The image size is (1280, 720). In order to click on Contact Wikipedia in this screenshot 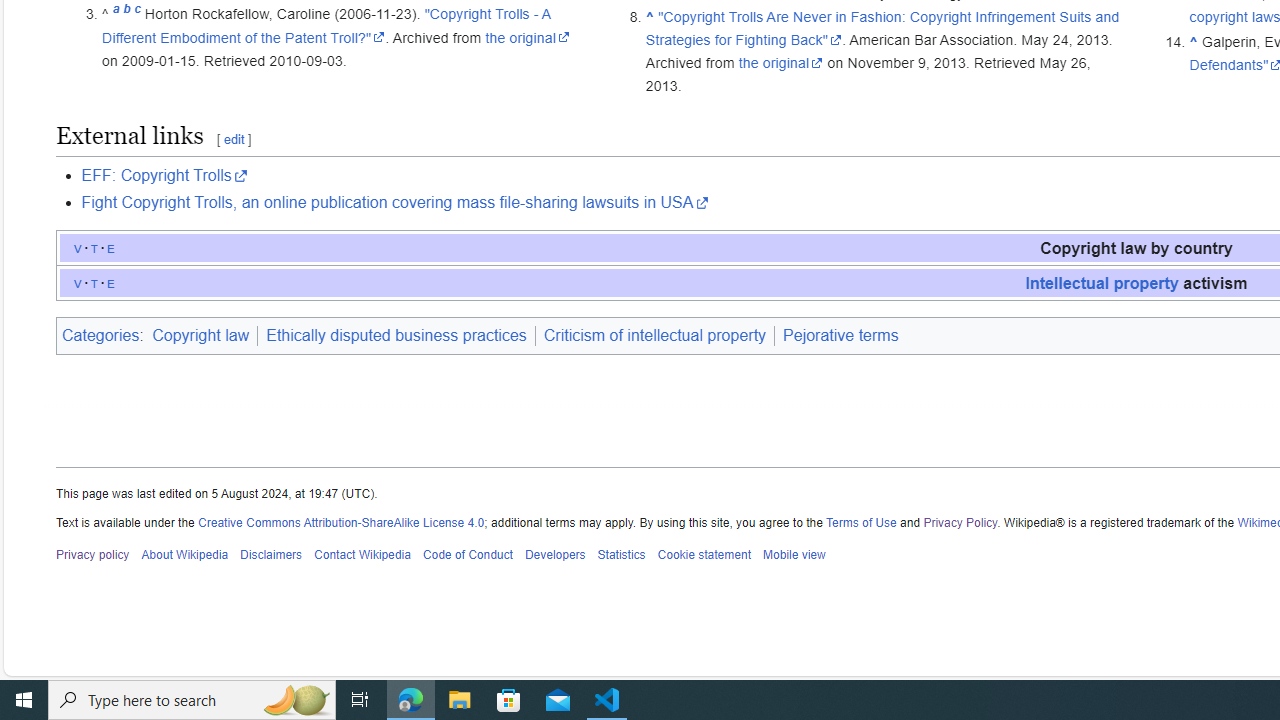, I will do `click(362, 555)`.